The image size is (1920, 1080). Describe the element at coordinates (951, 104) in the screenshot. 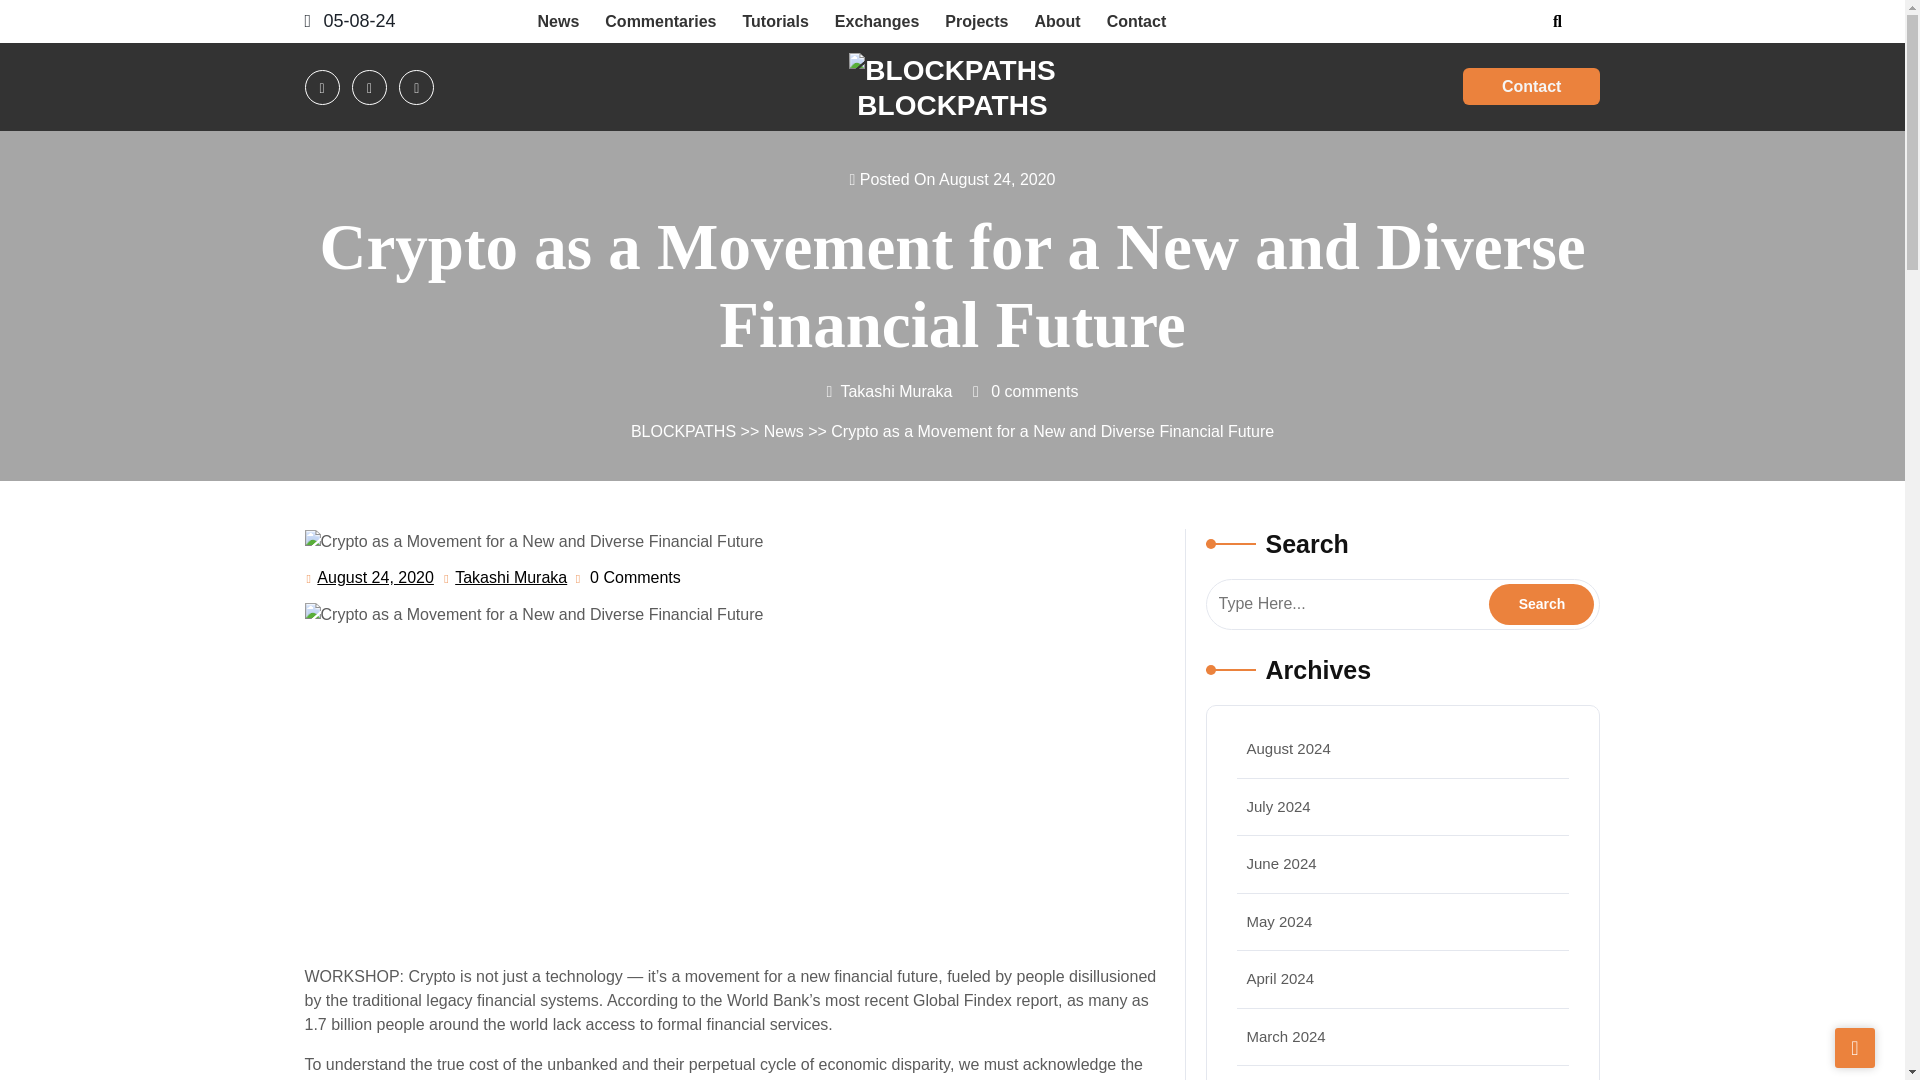

I see `BLOCKPATHS` at that location.